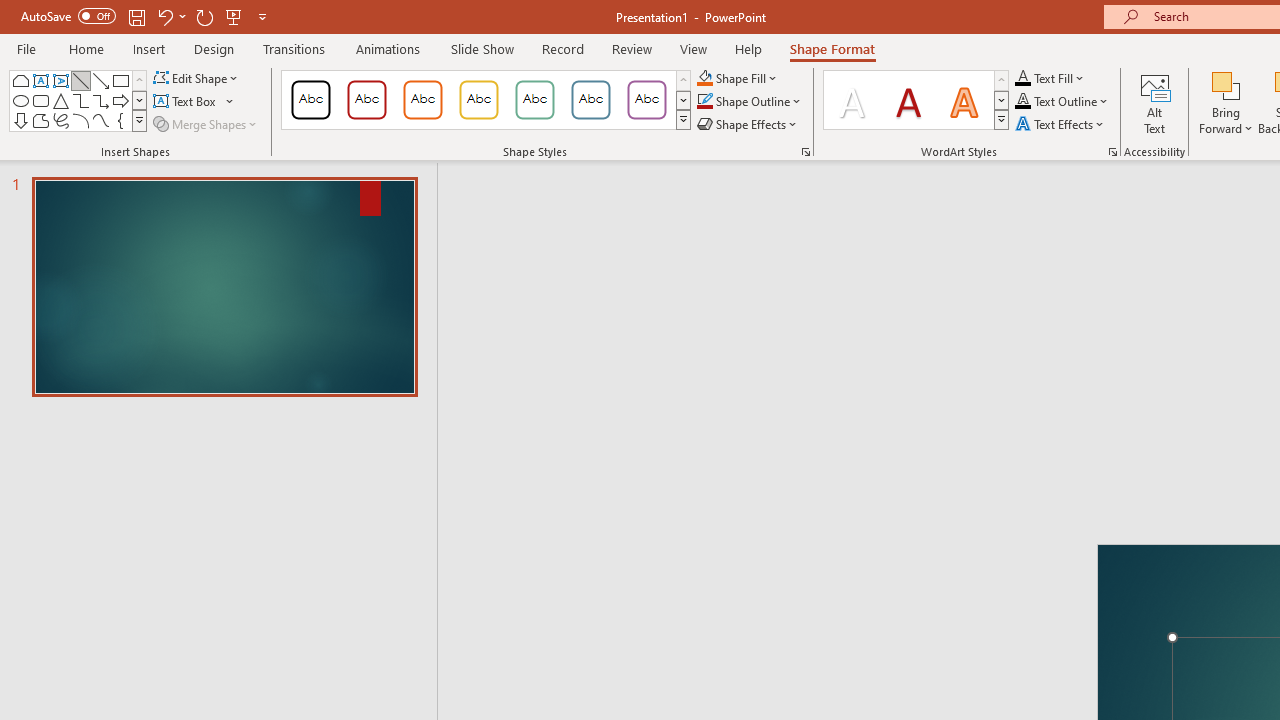  Describe the element at coordinates (704, 102) in the screenshot. I see `Shape Outline Blue, Accent 1` at that location.